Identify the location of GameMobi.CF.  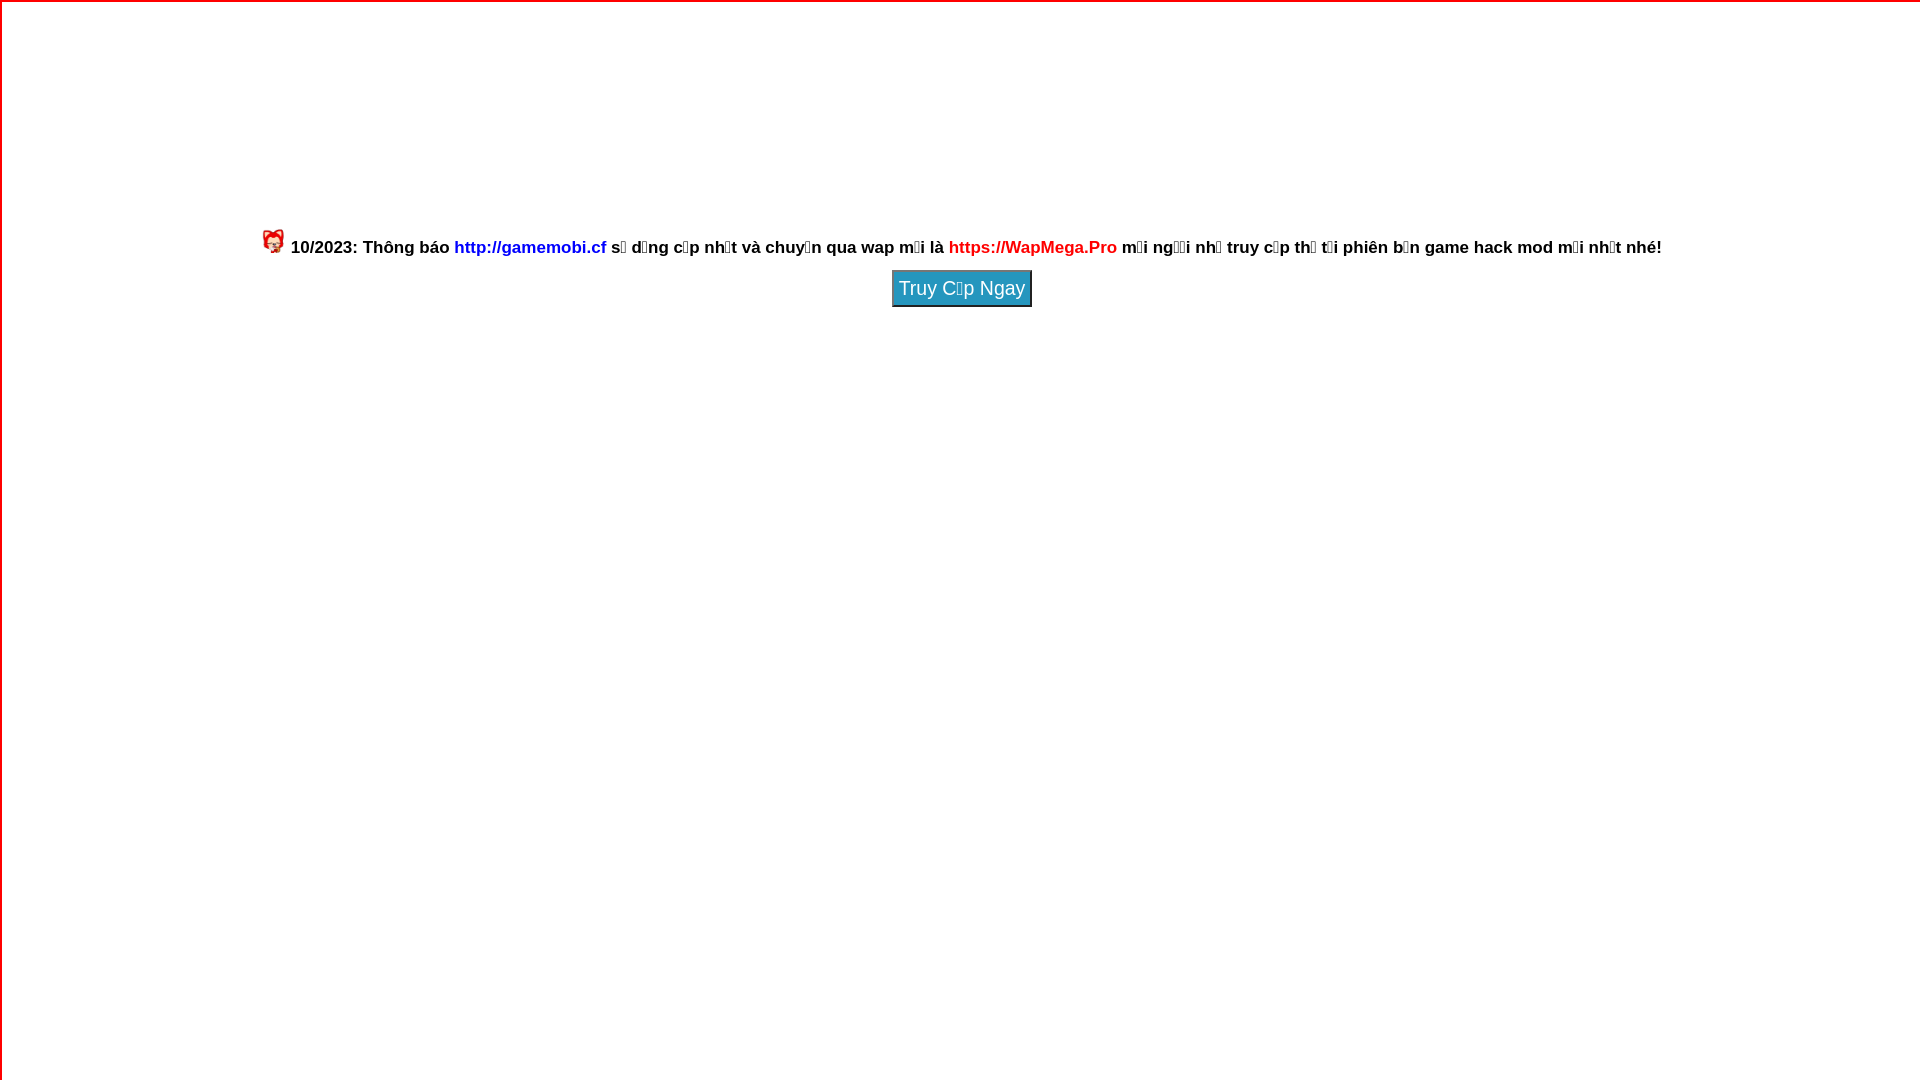
(1012, 377).